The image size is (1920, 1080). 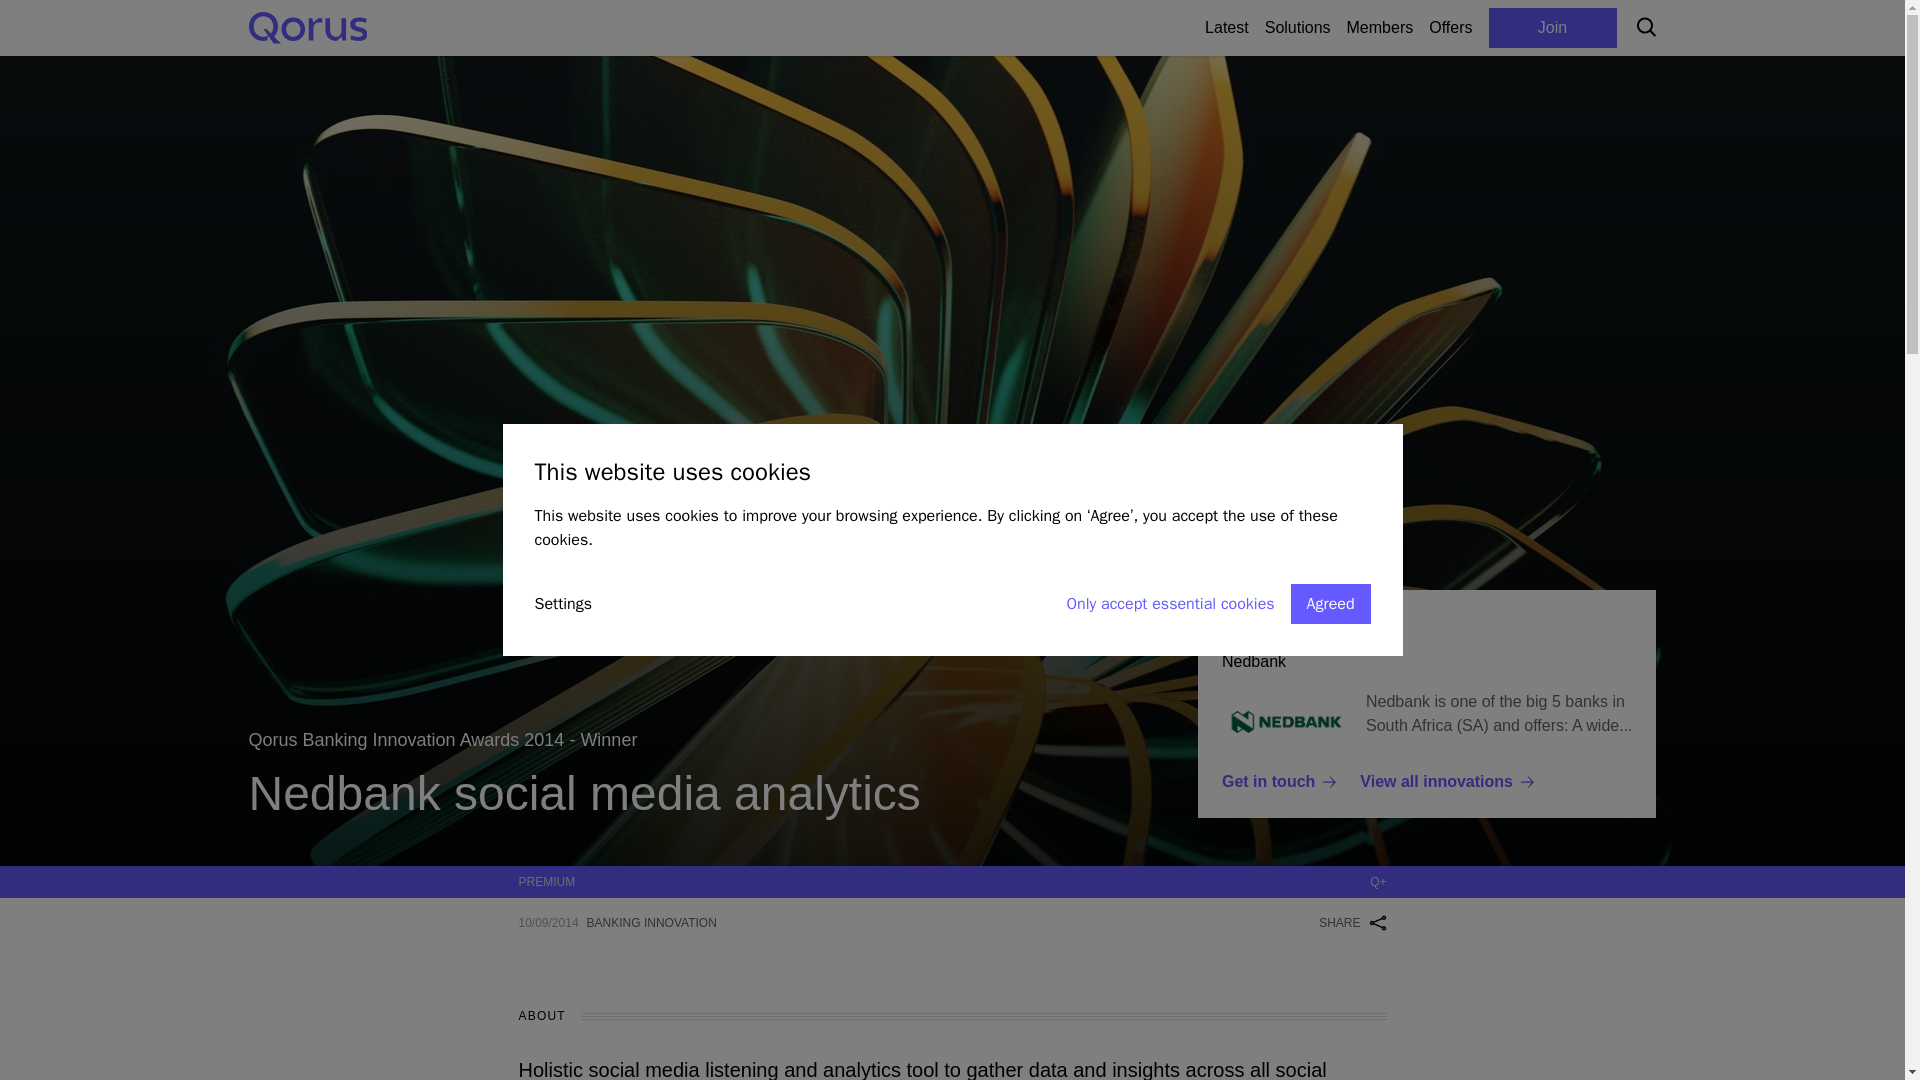 I want to click on Members, so click(x=1380, y=28).